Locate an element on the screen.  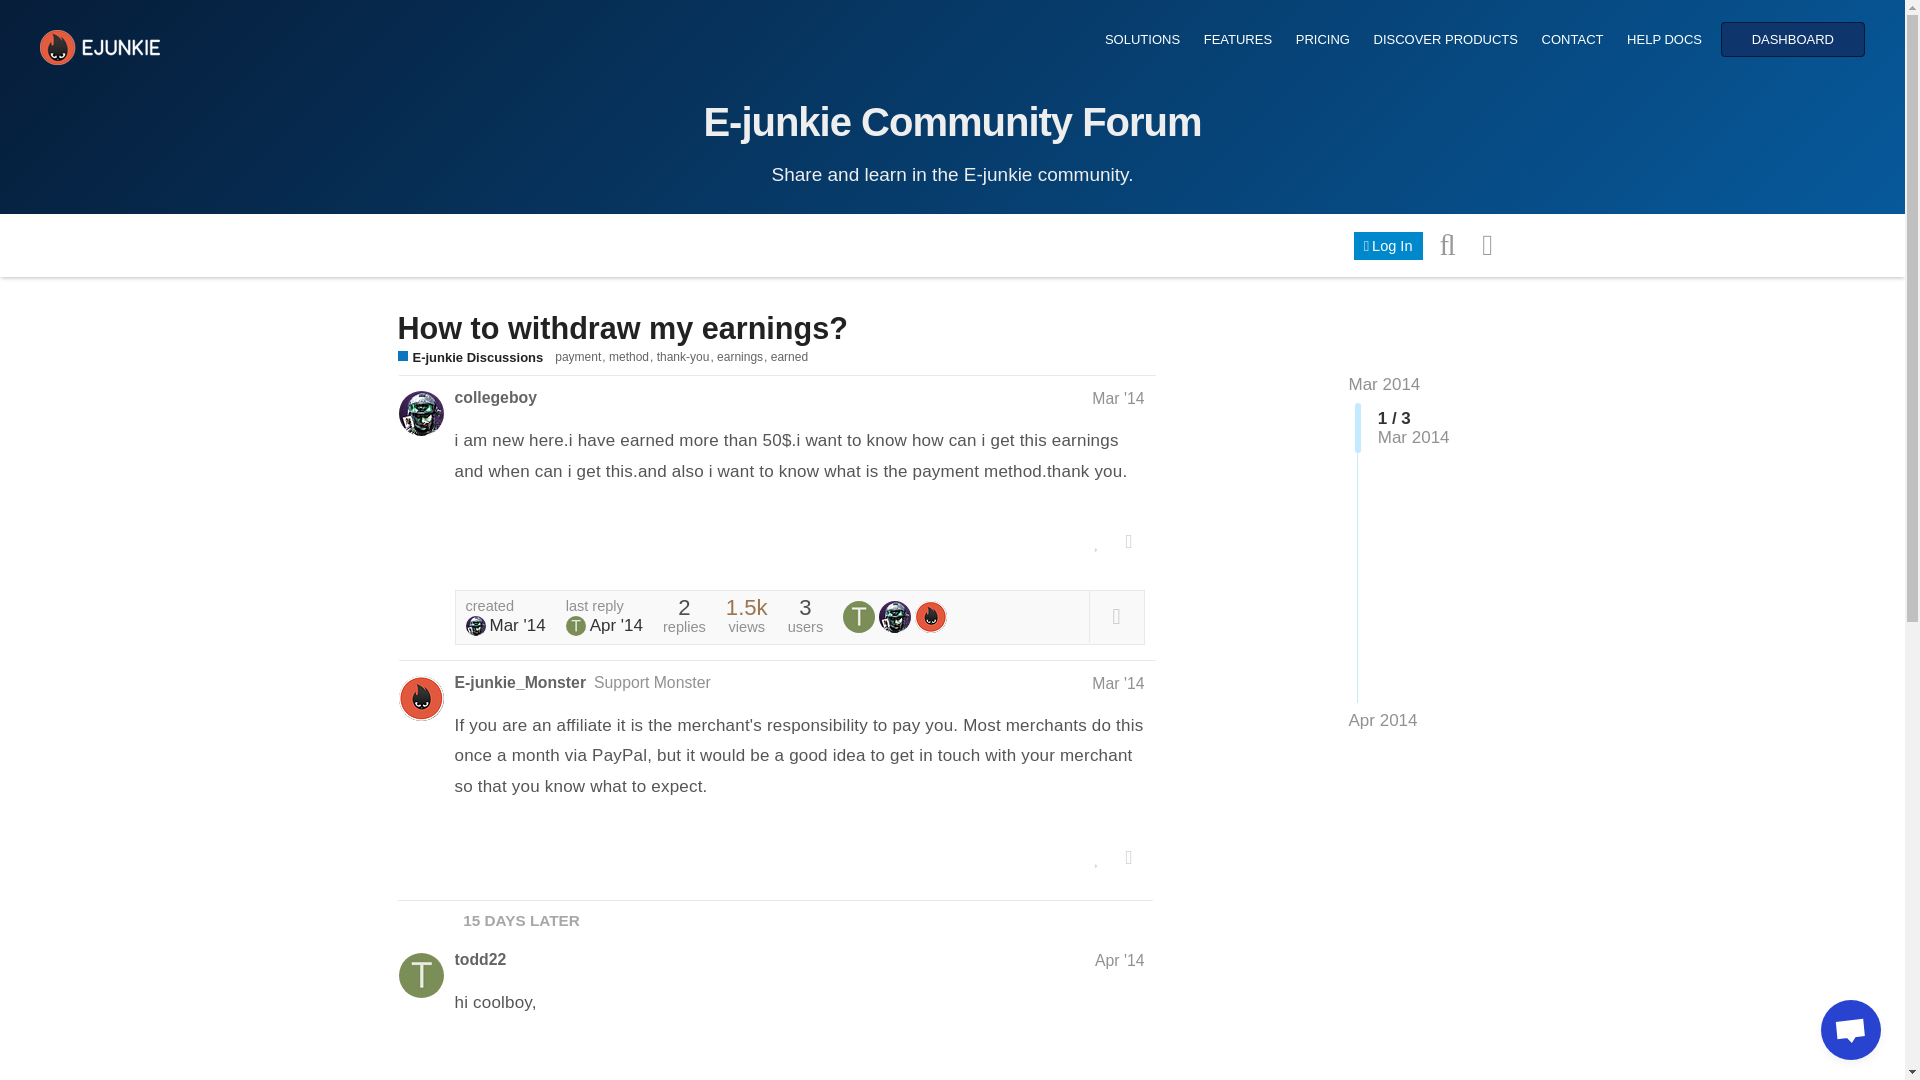
PRICING is located at coordinates (1322, 39).